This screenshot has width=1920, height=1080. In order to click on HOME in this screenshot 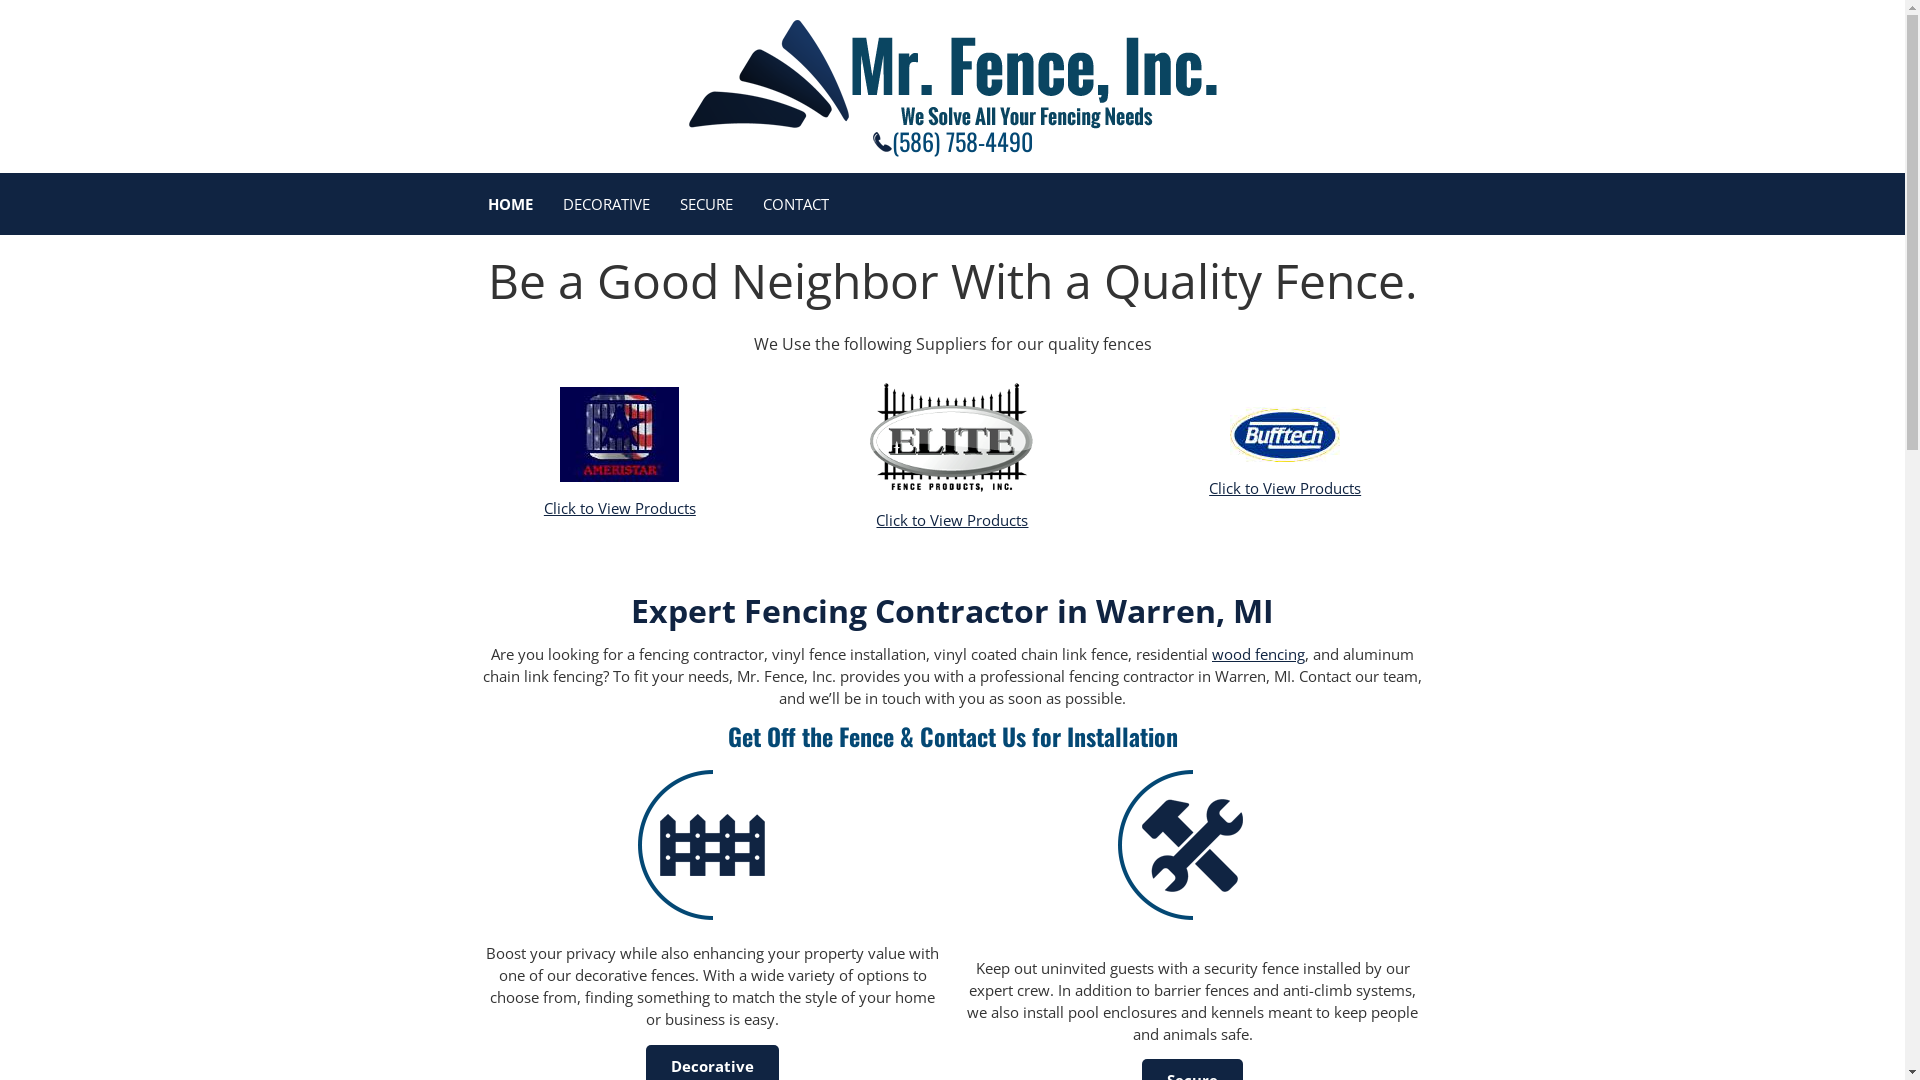, I will do `click(510, 204)`.